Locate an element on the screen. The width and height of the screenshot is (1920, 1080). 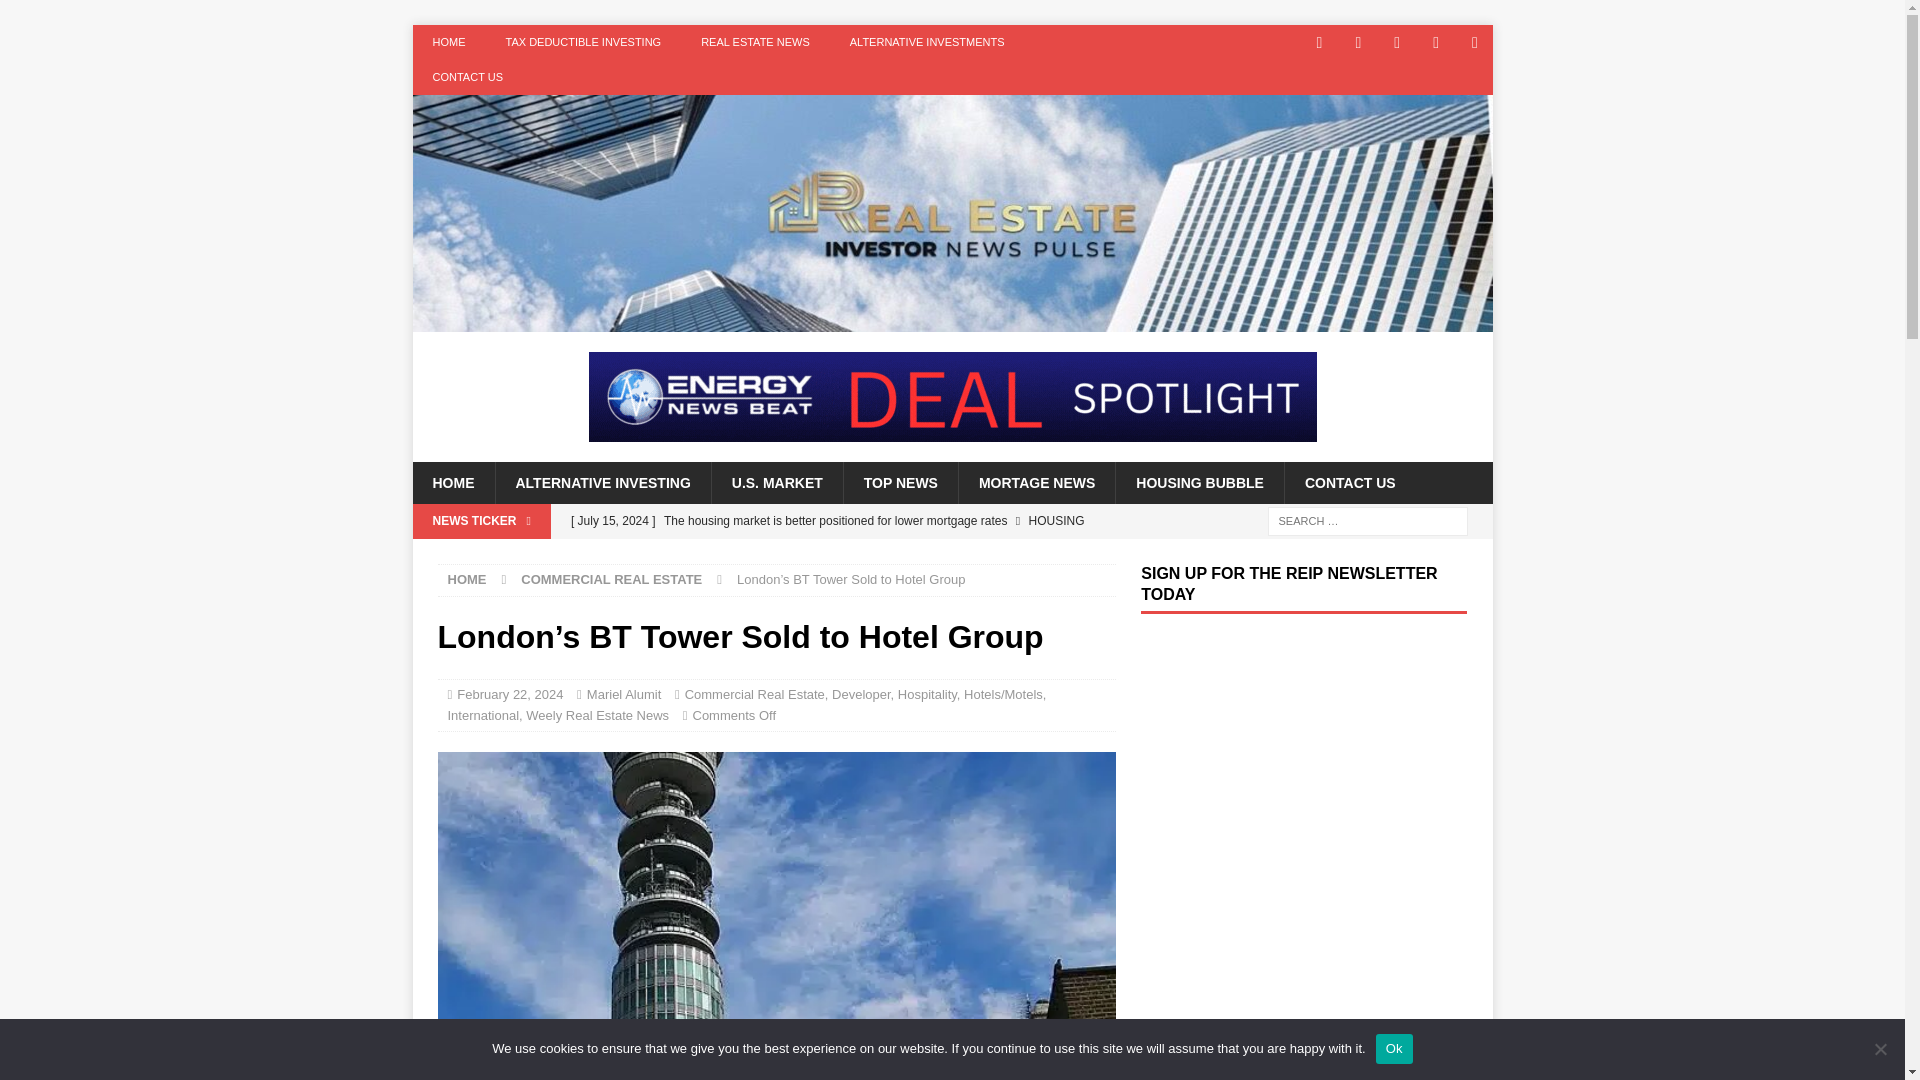
HOME is located at coordinates (448, 42).